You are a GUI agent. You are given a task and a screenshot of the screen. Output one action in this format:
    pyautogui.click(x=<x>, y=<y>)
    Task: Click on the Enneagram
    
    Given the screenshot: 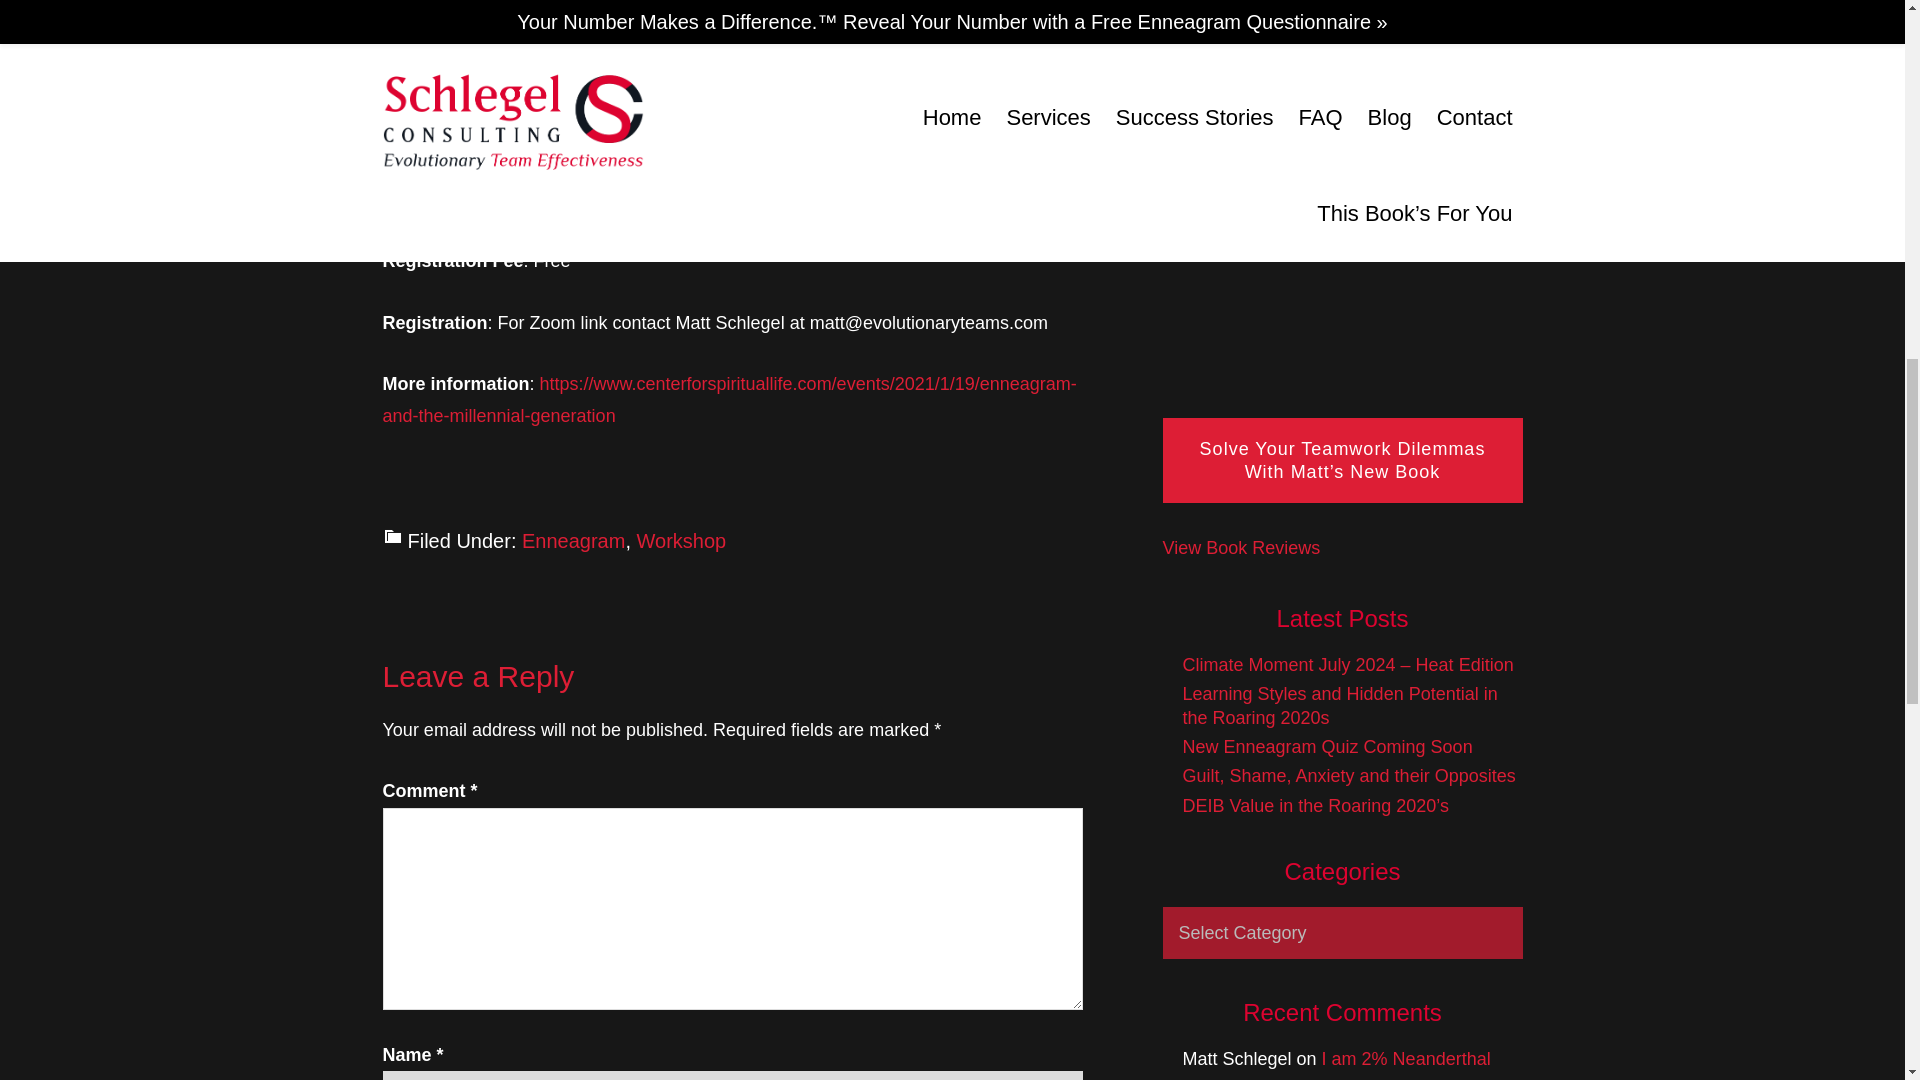 What is the action you would take?
    pyautogui.click(x=574, y=540)
    